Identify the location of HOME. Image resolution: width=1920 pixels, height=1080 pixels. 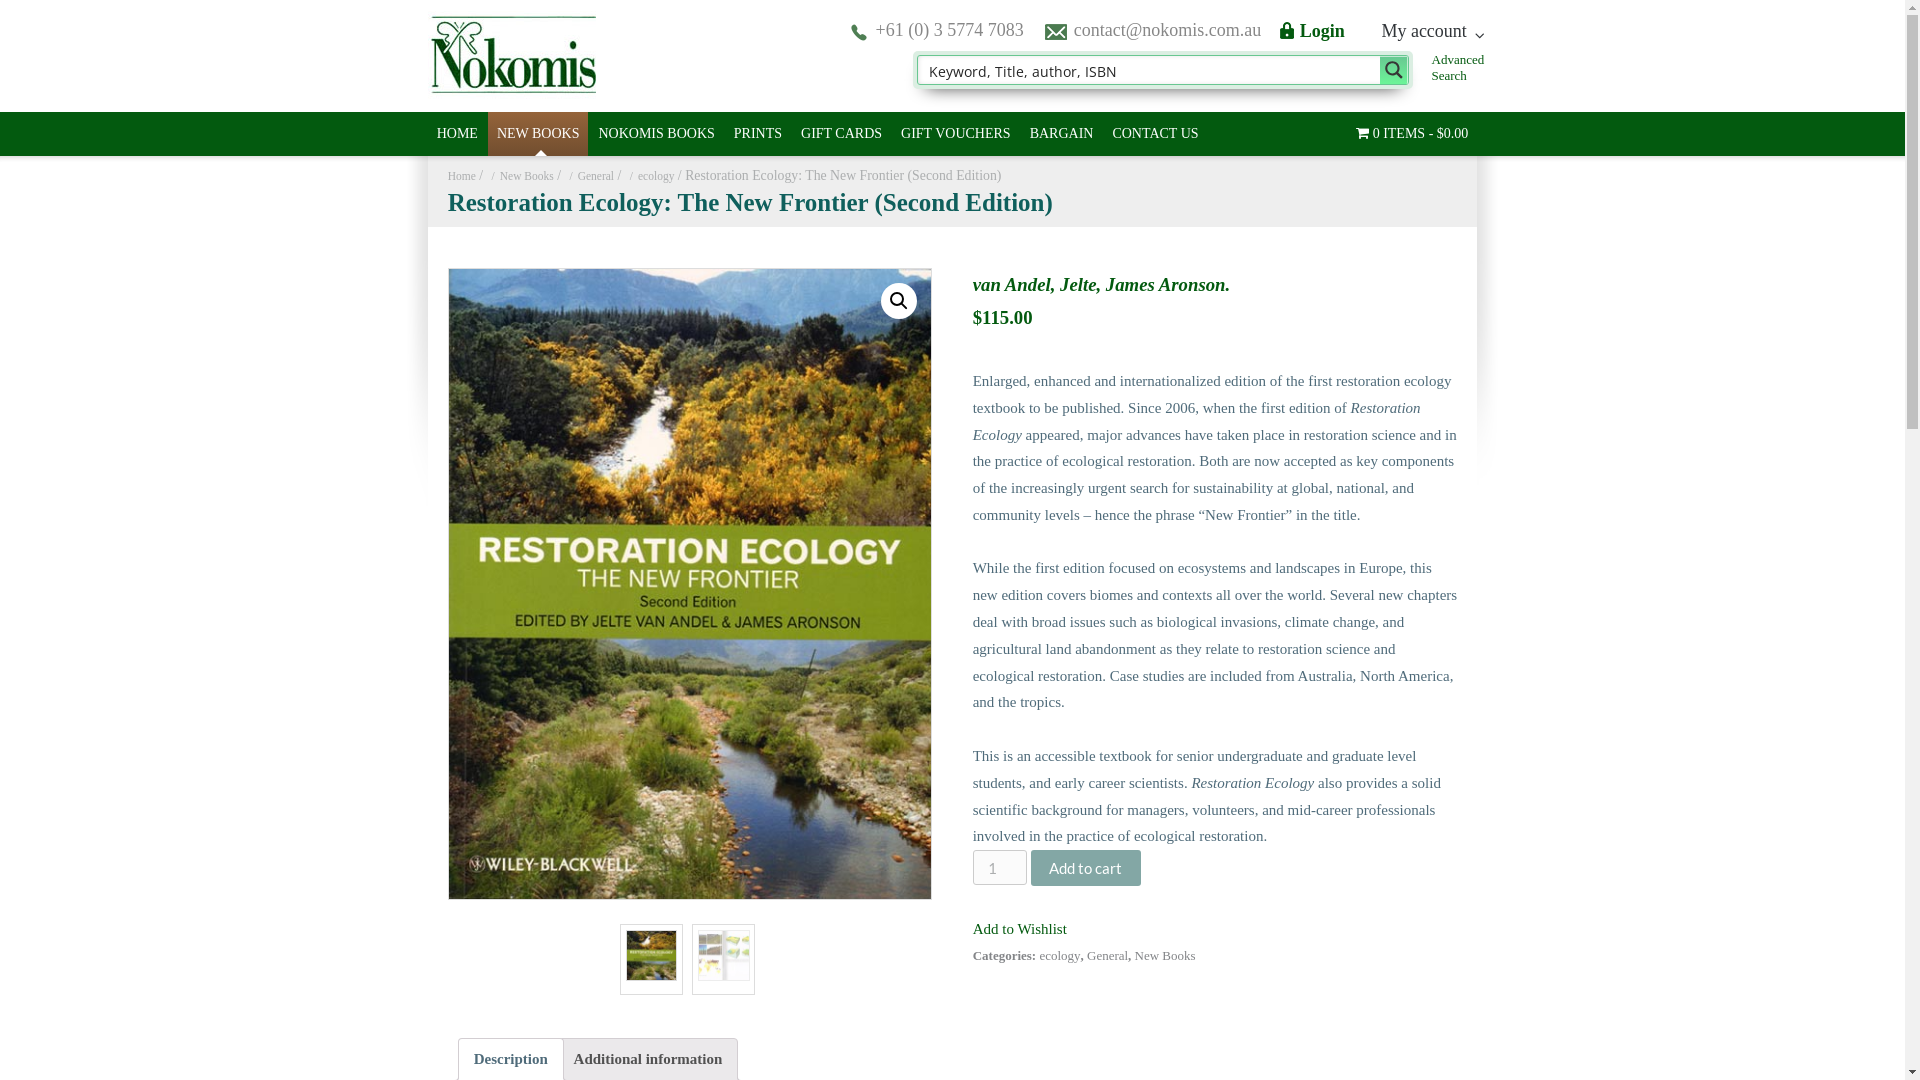
(458, 134).